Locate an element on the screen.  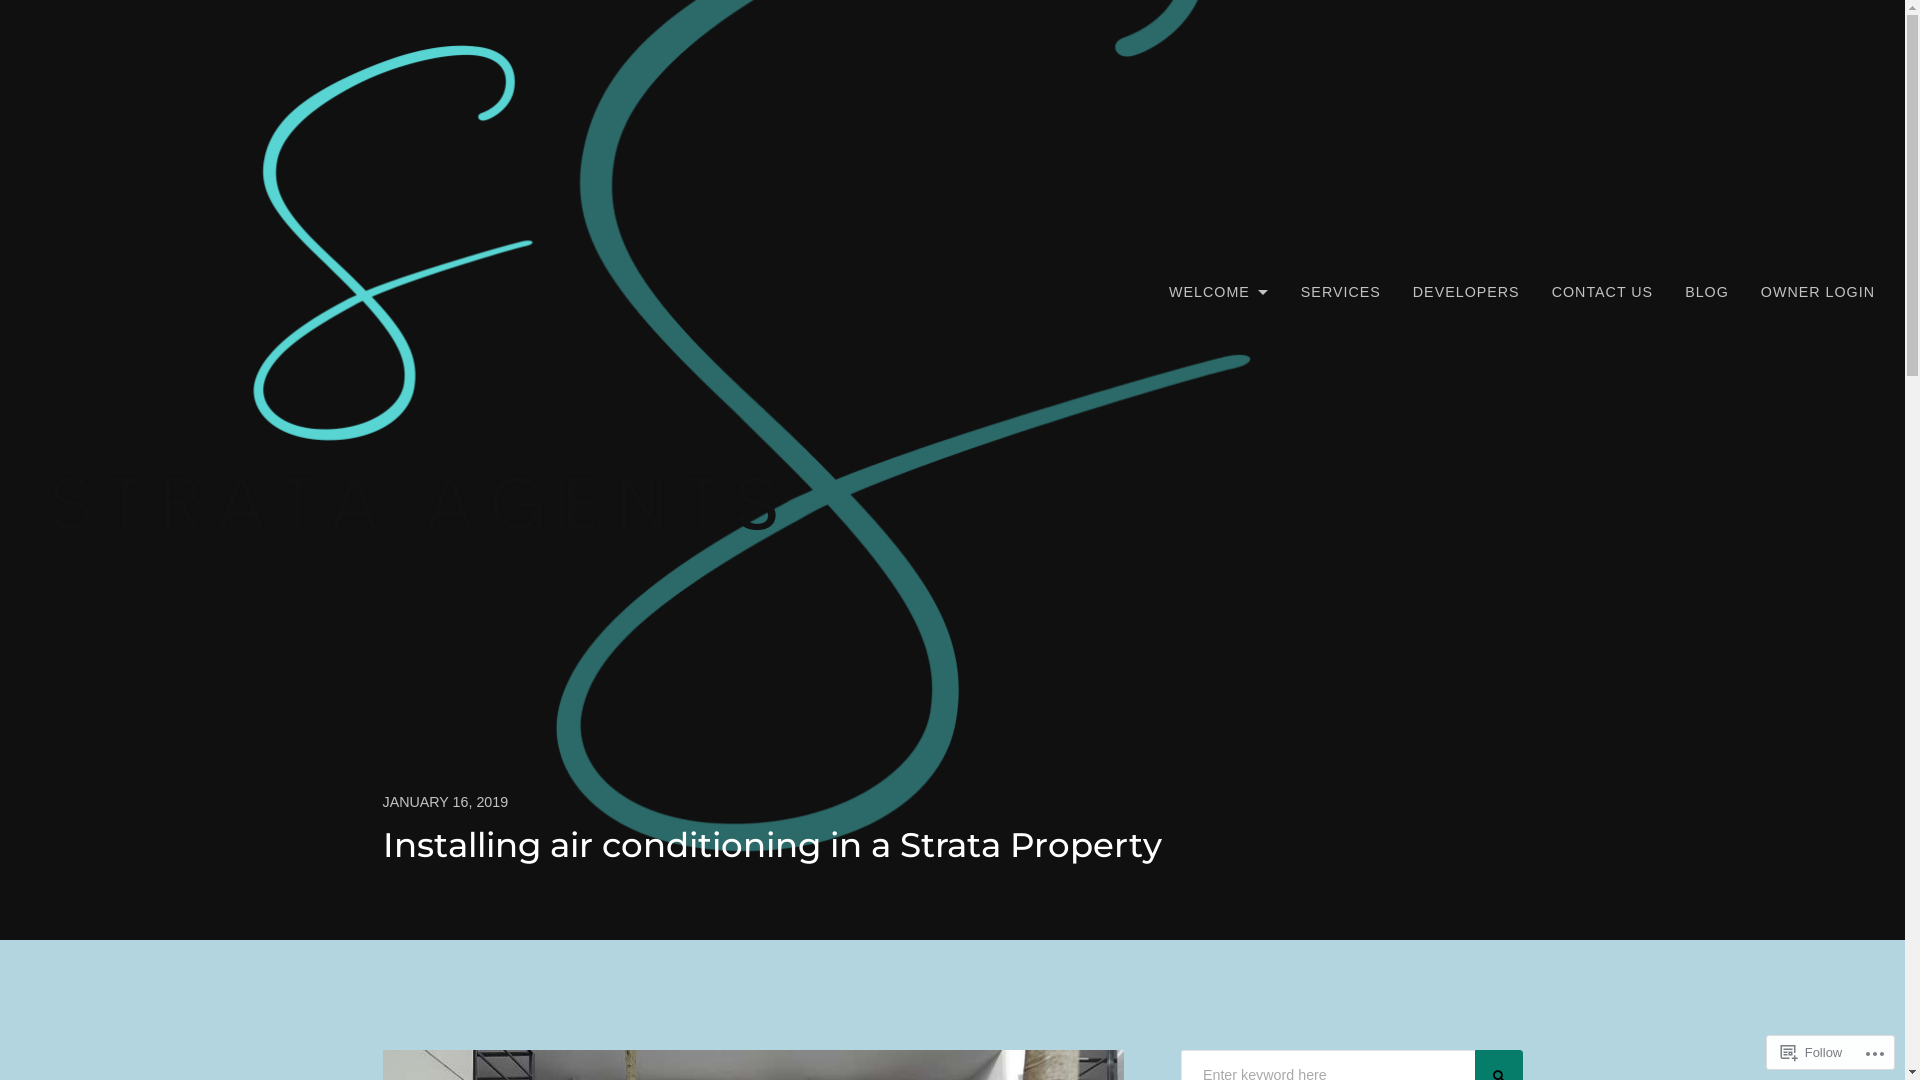
CONTACT US is located at coordinates (1603, 292).